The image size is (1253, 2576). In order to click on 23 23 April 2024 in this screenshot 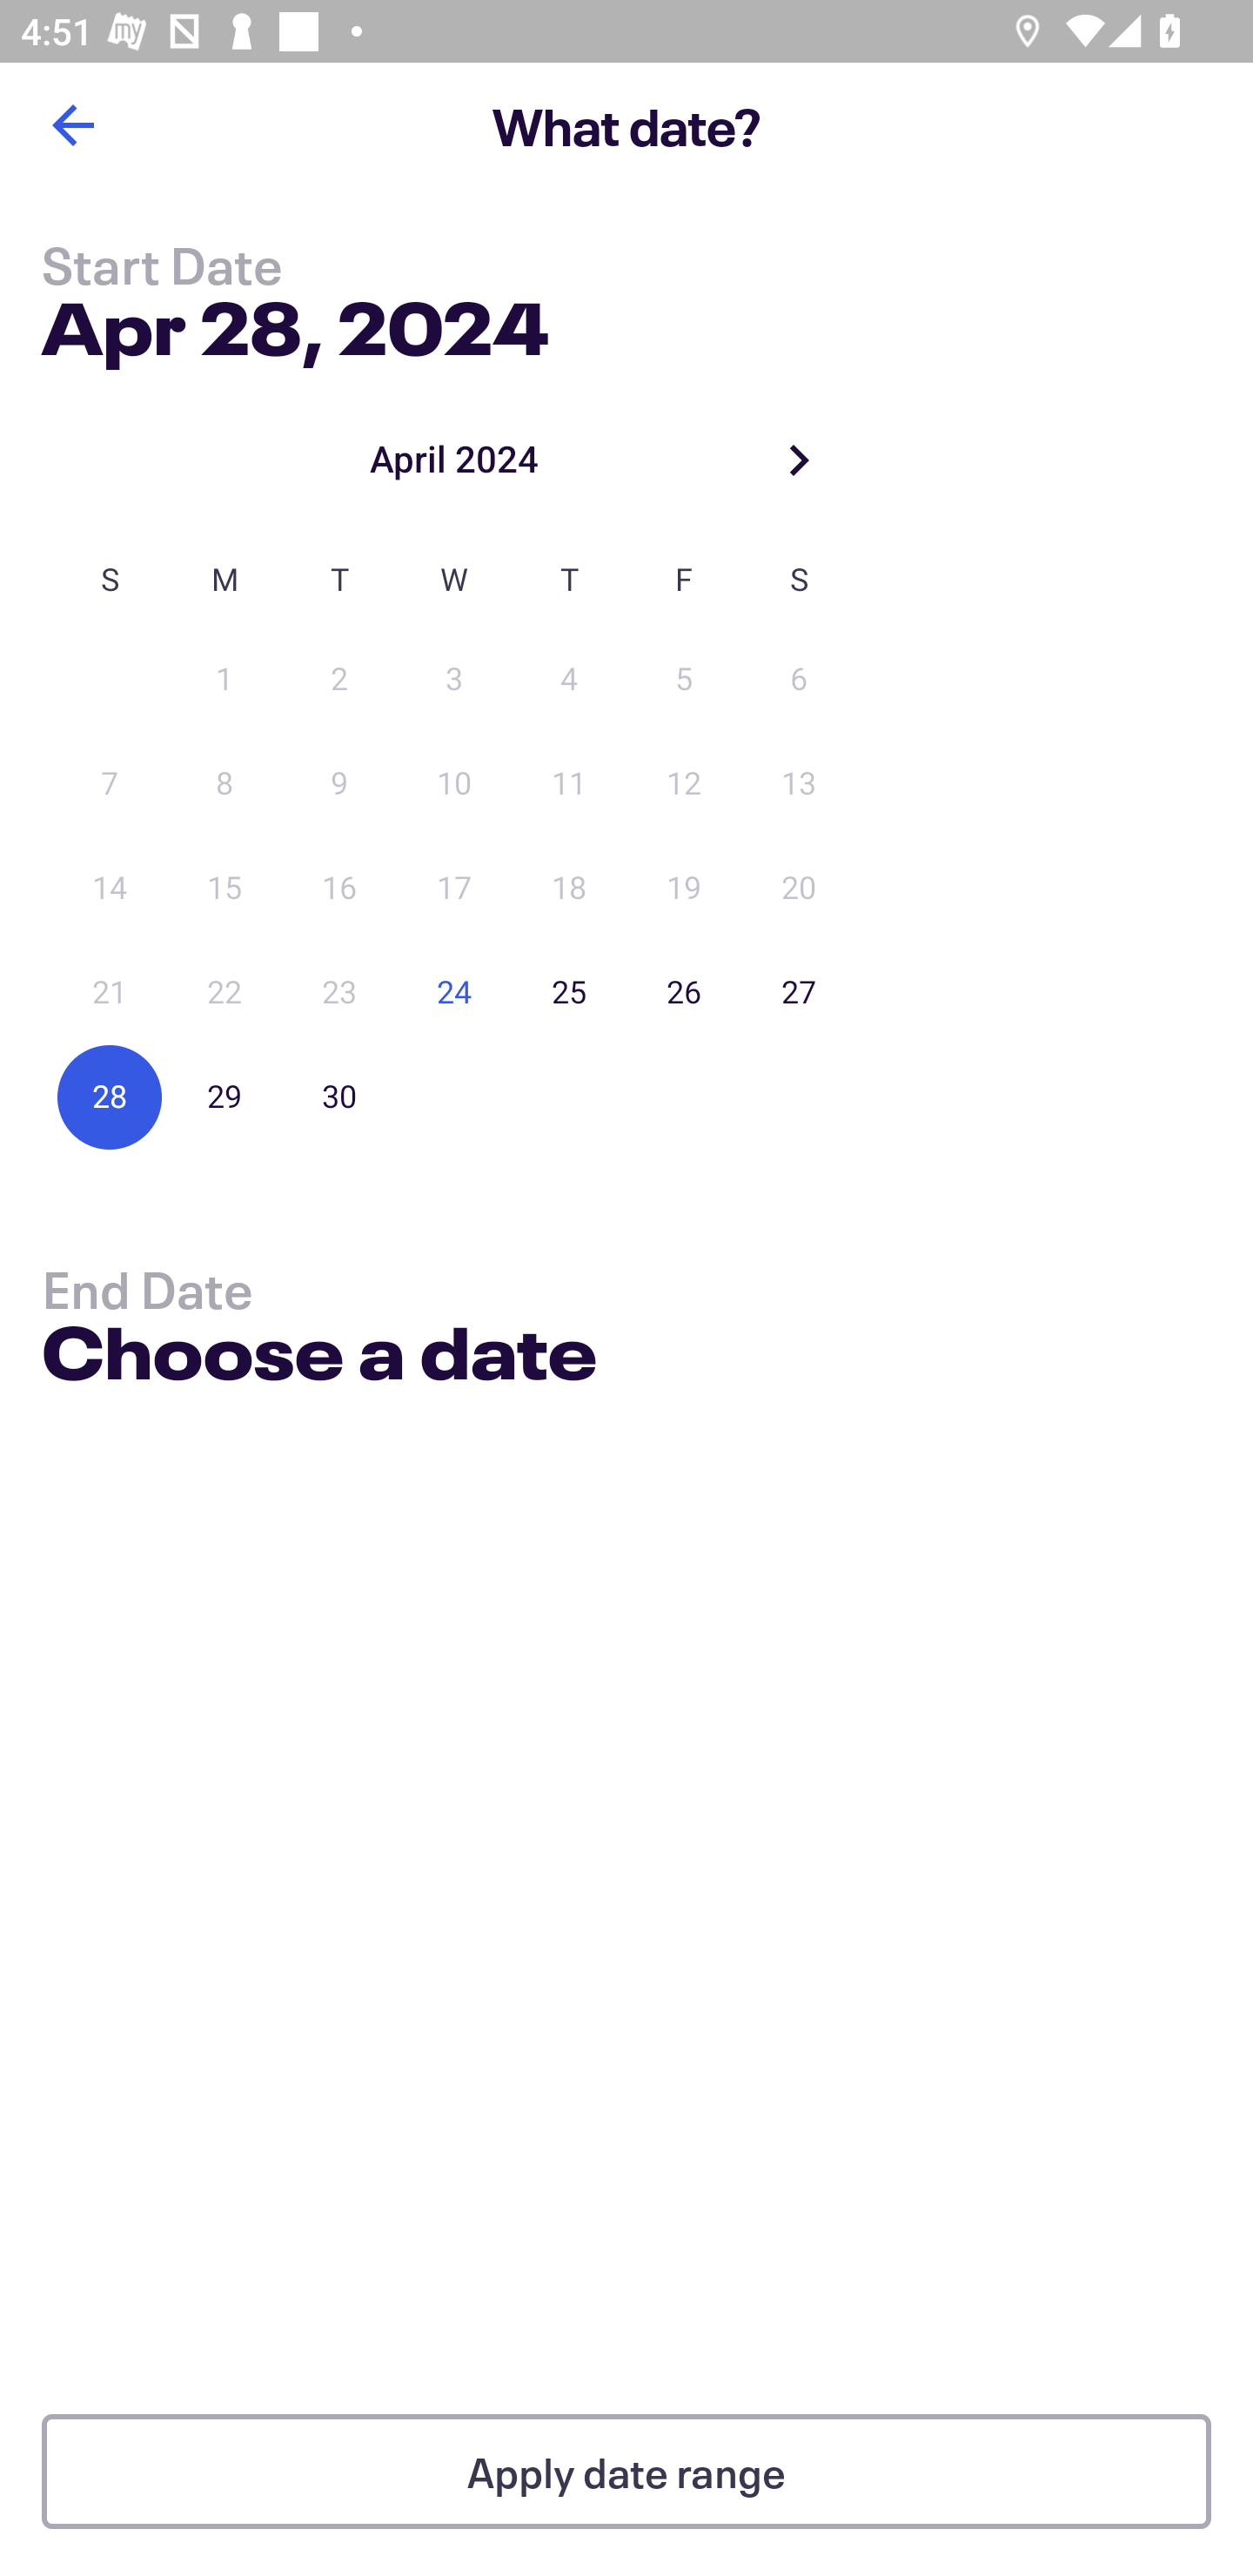, I will do `click(339, 992)`.